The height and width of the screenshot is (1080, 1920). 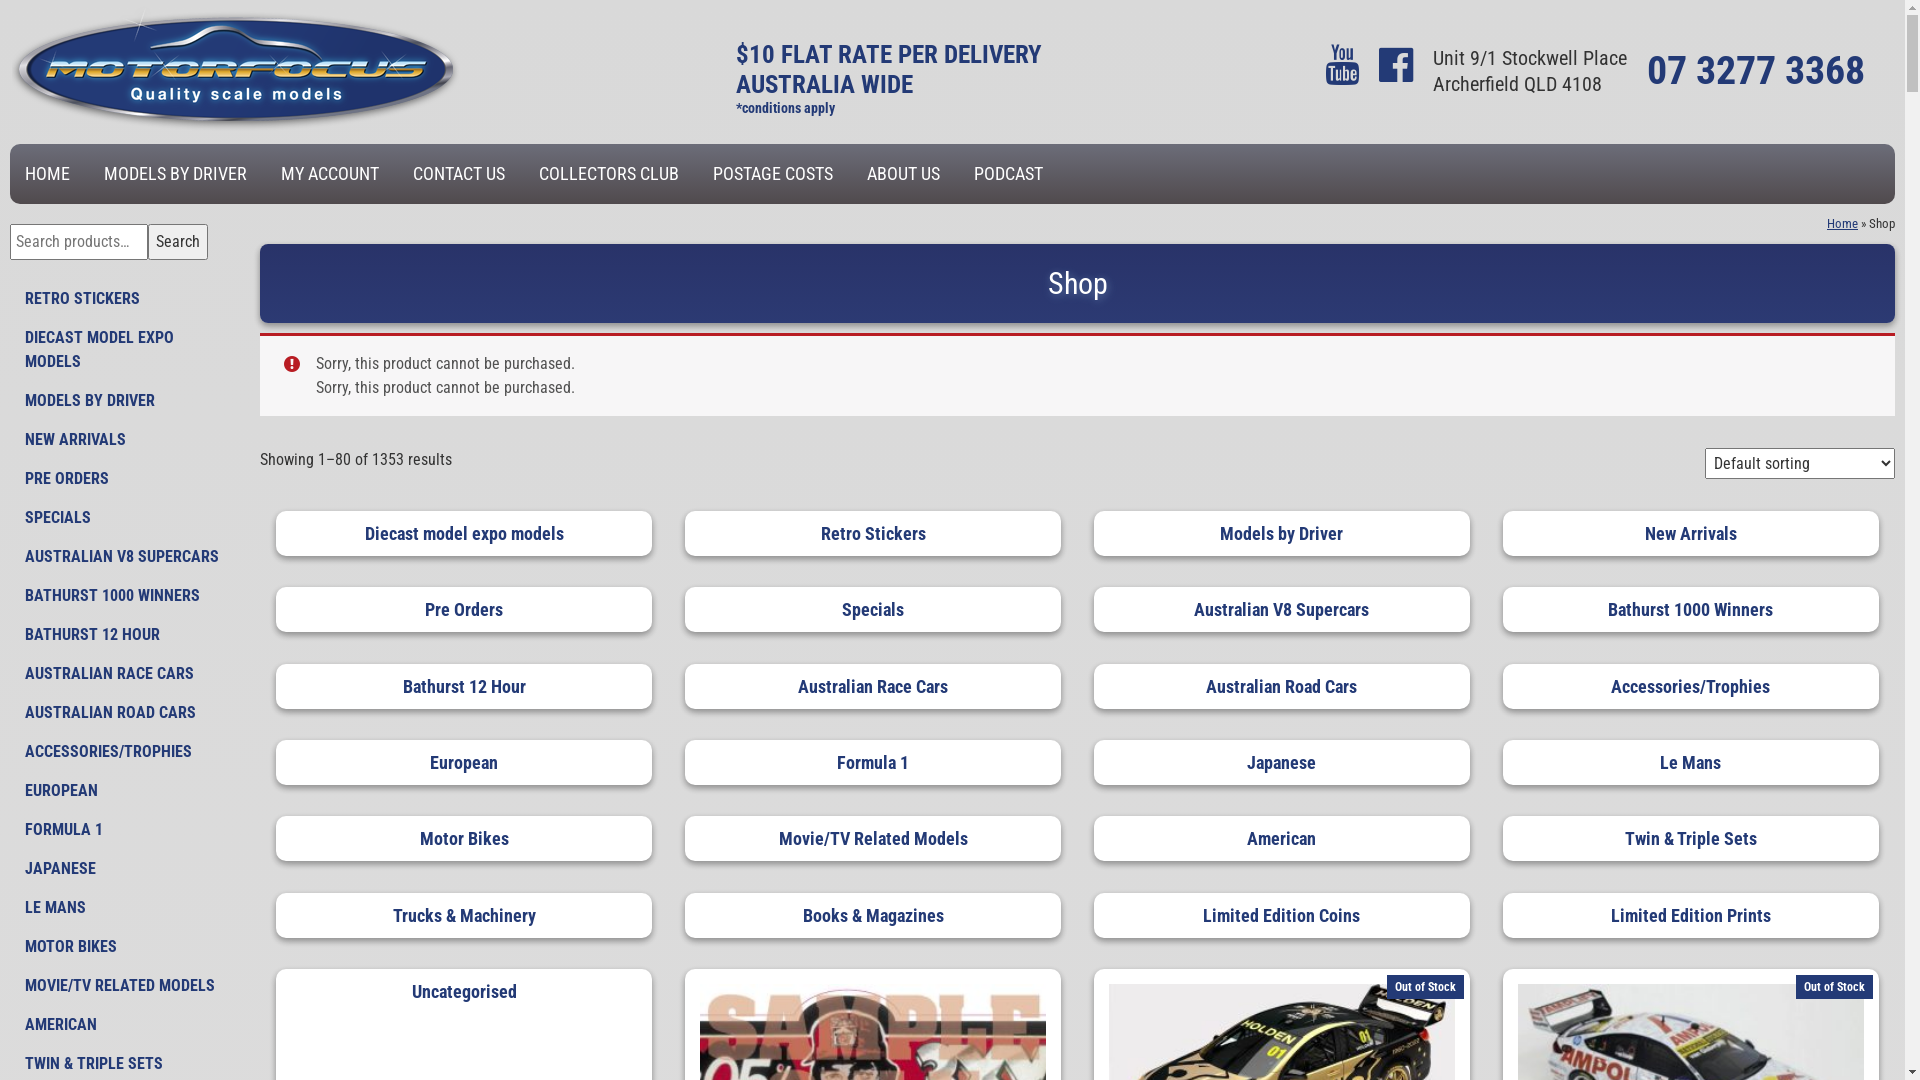 I want to click on SPECIALS, so click(x=125, y=518).